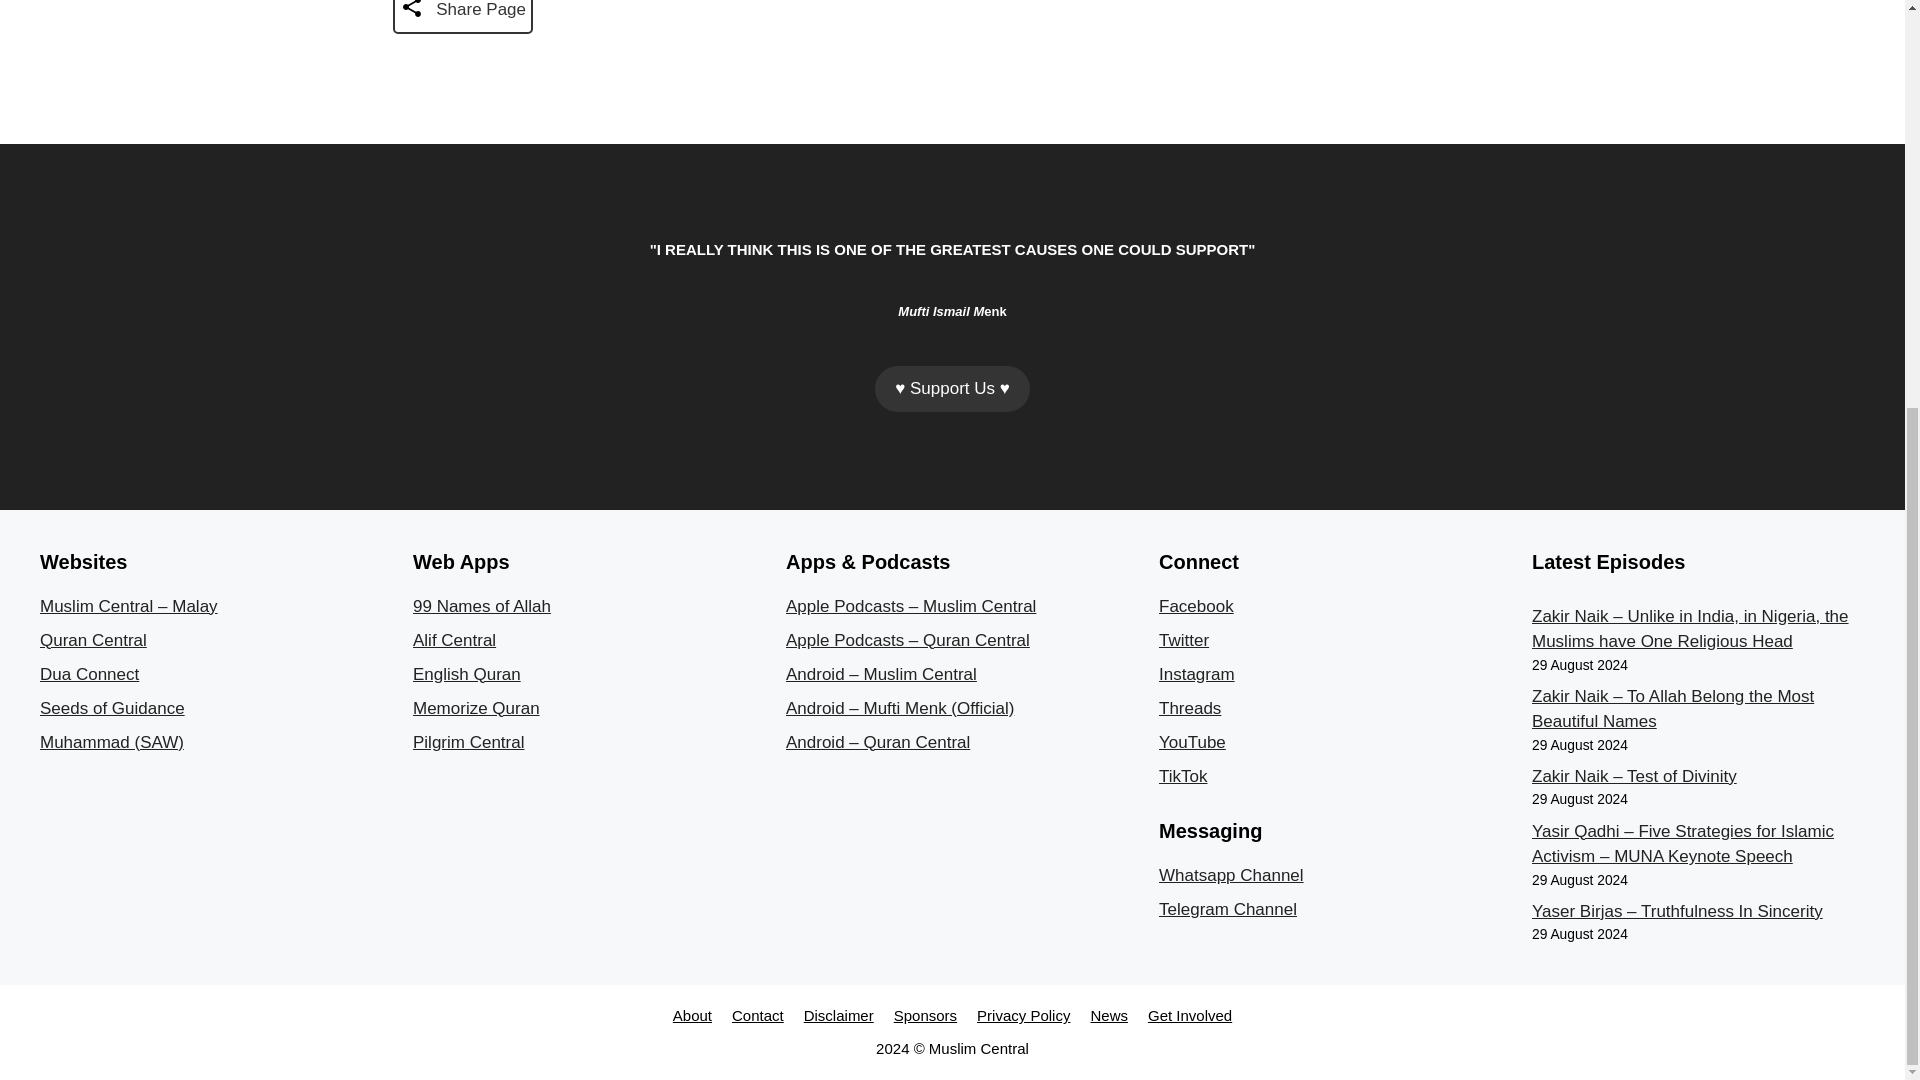 This screenshot has height=1080, width=1920. Describe the element at coordinates (482, 606) in the screenshot. I see `99 Names of Allah` at that location.